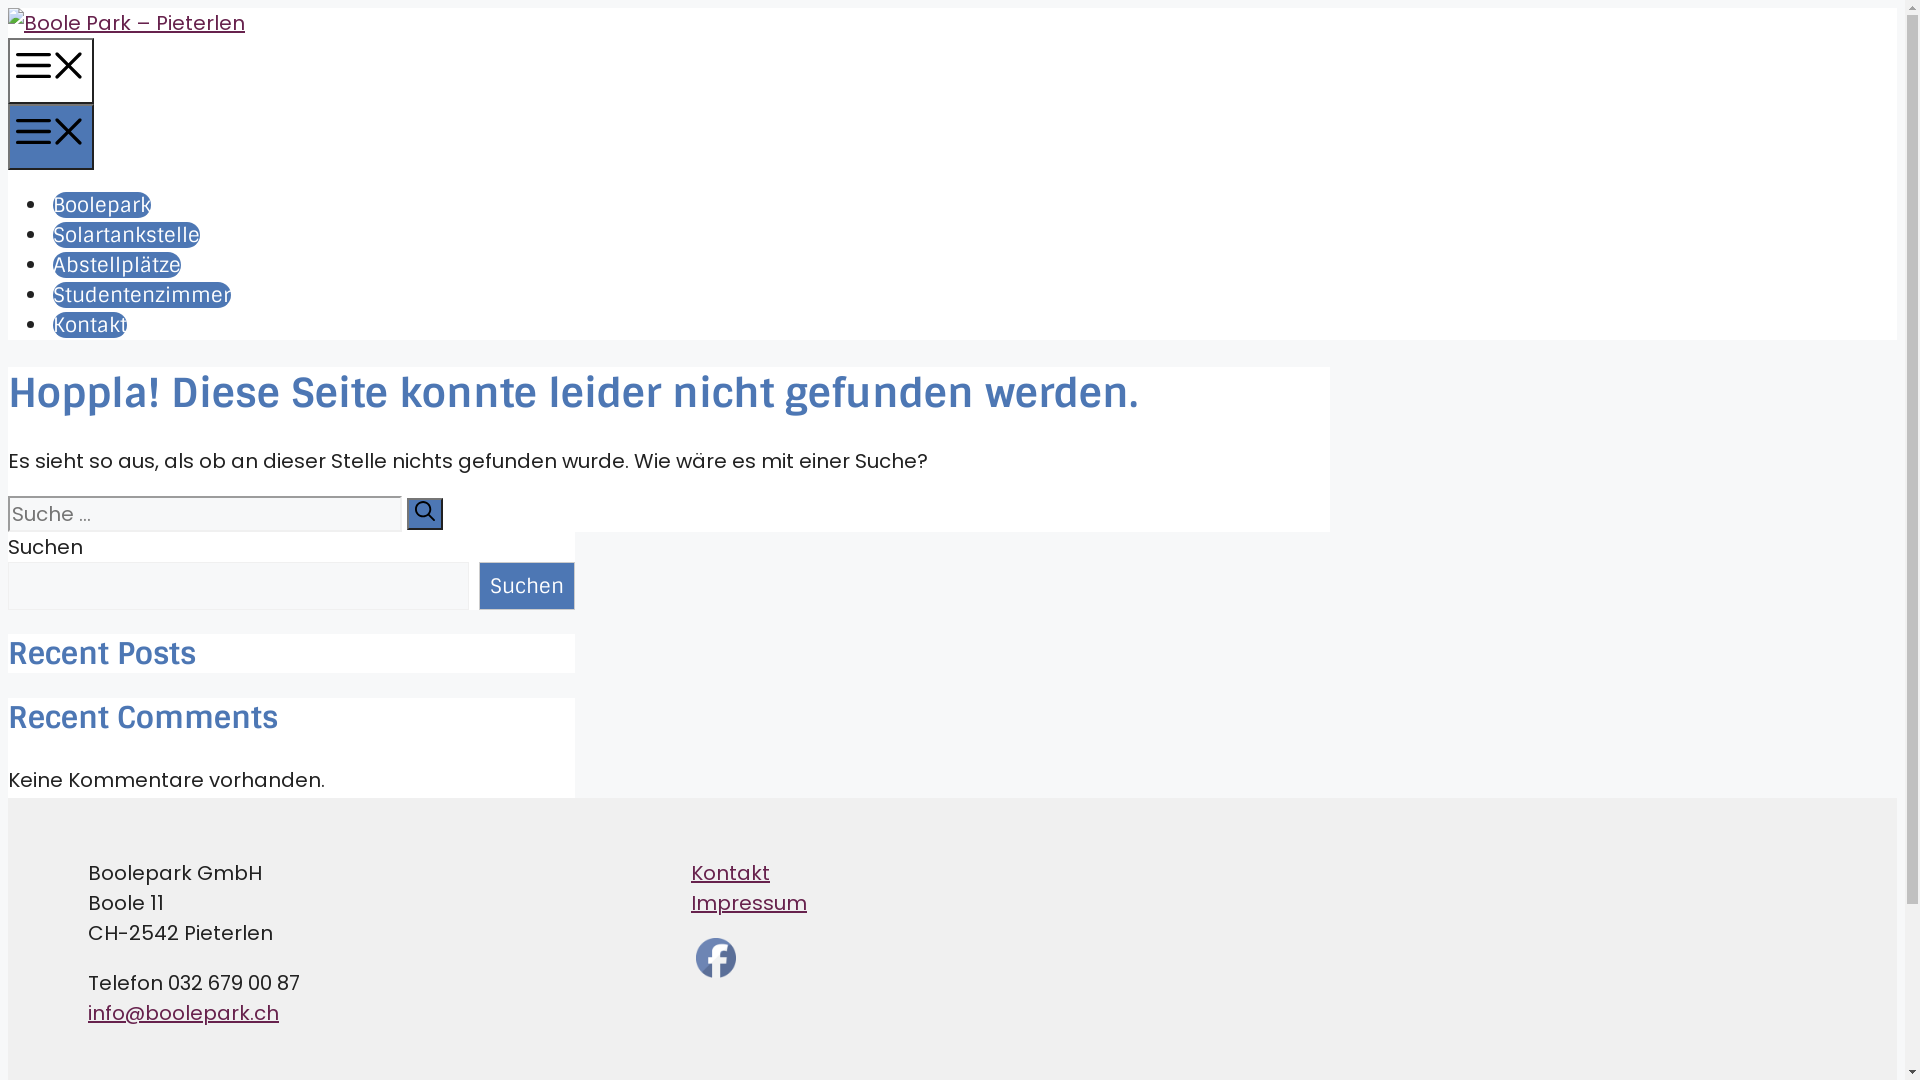 The width and height of the screenshot is (1920, 1080). Describe the element at coordinates (716, 958) in the screenshot. I see `Facebook` at that location.